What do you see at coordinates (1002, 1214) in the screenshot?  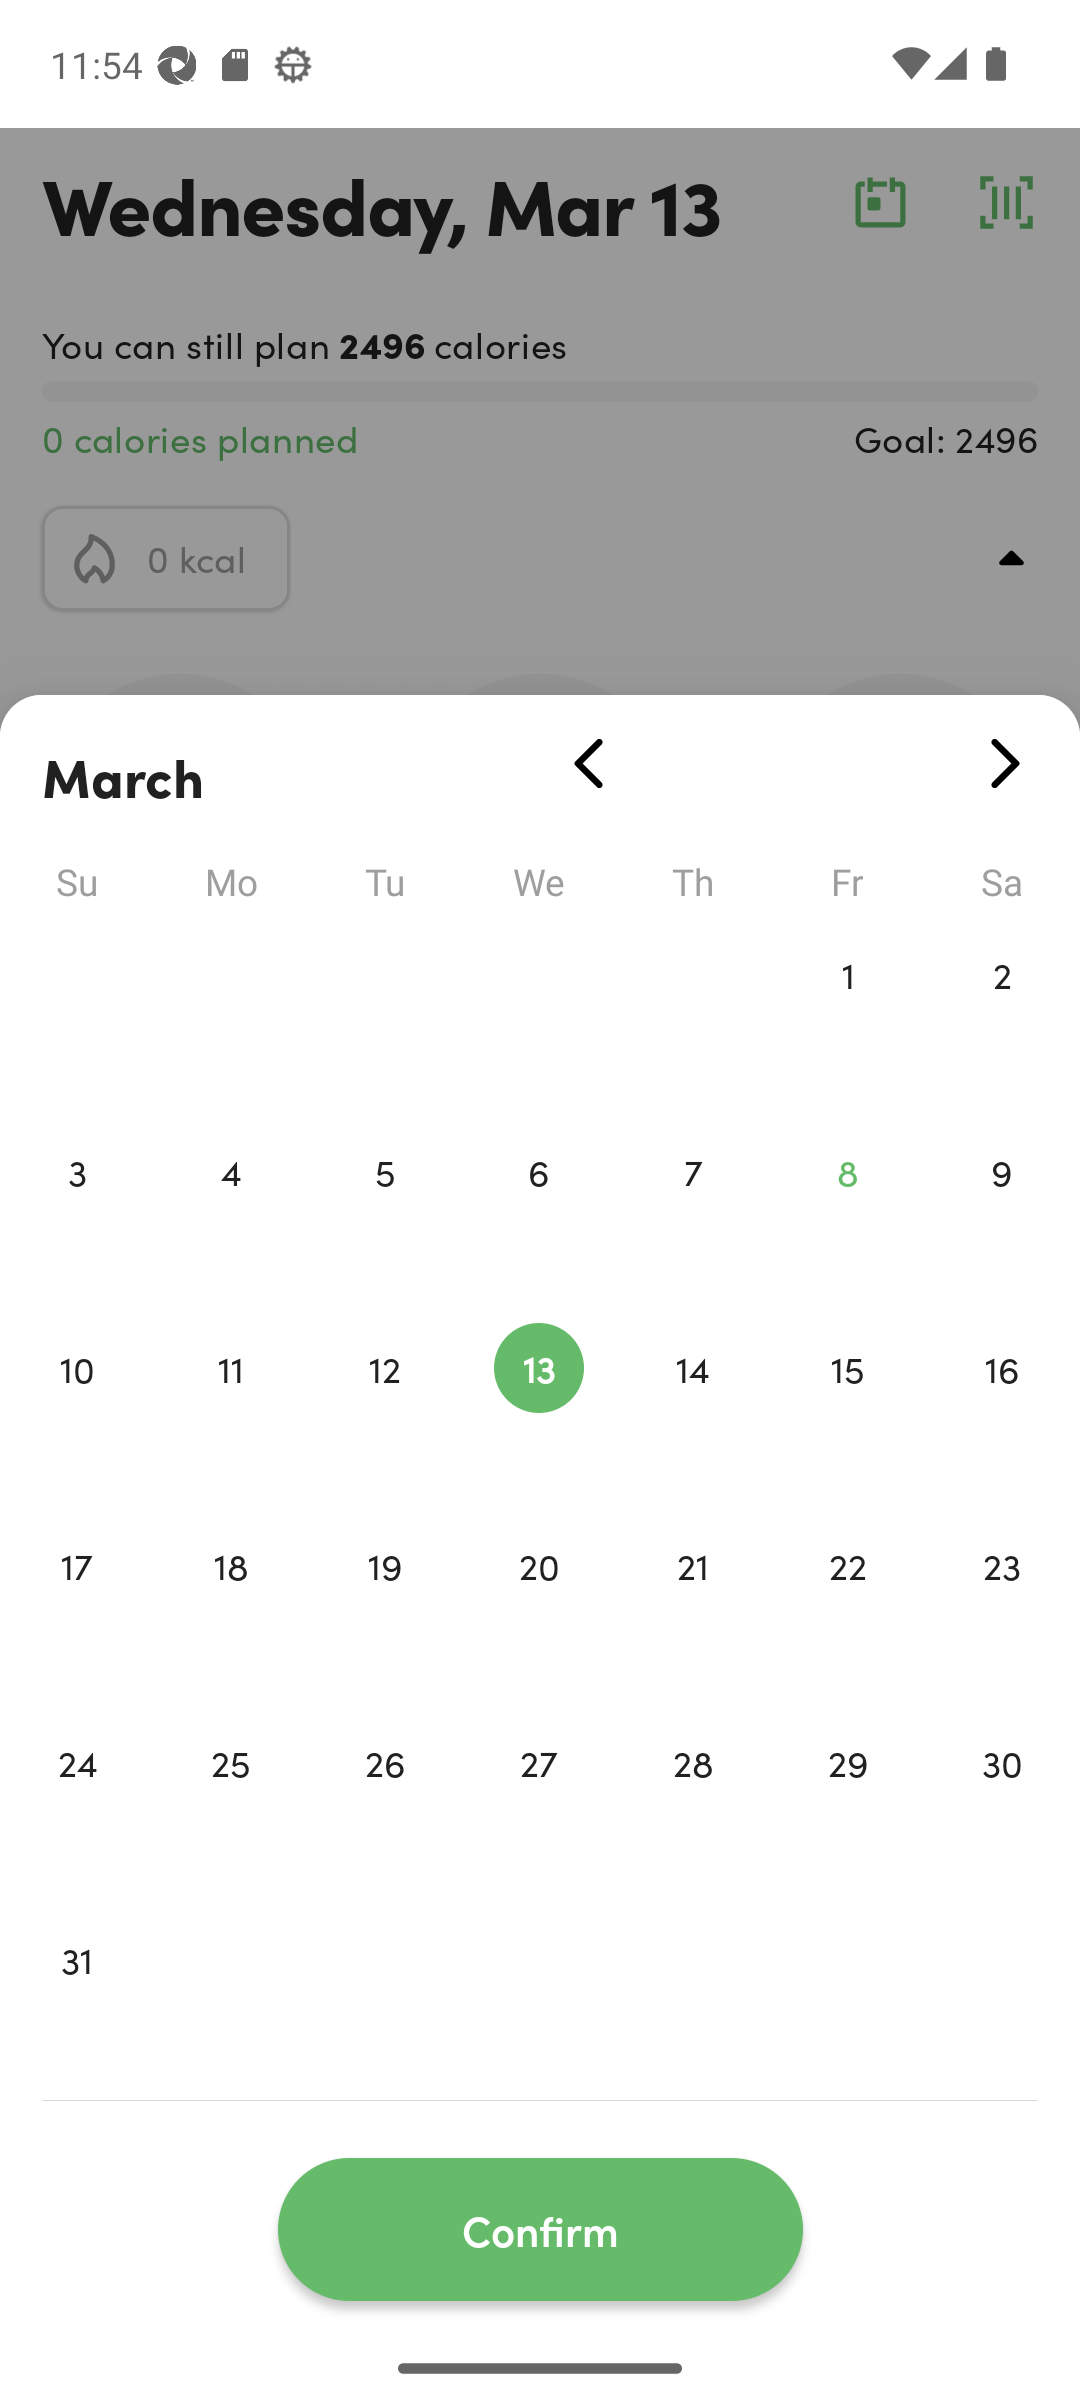 I see `9` at bounding box center [1002, 1214].